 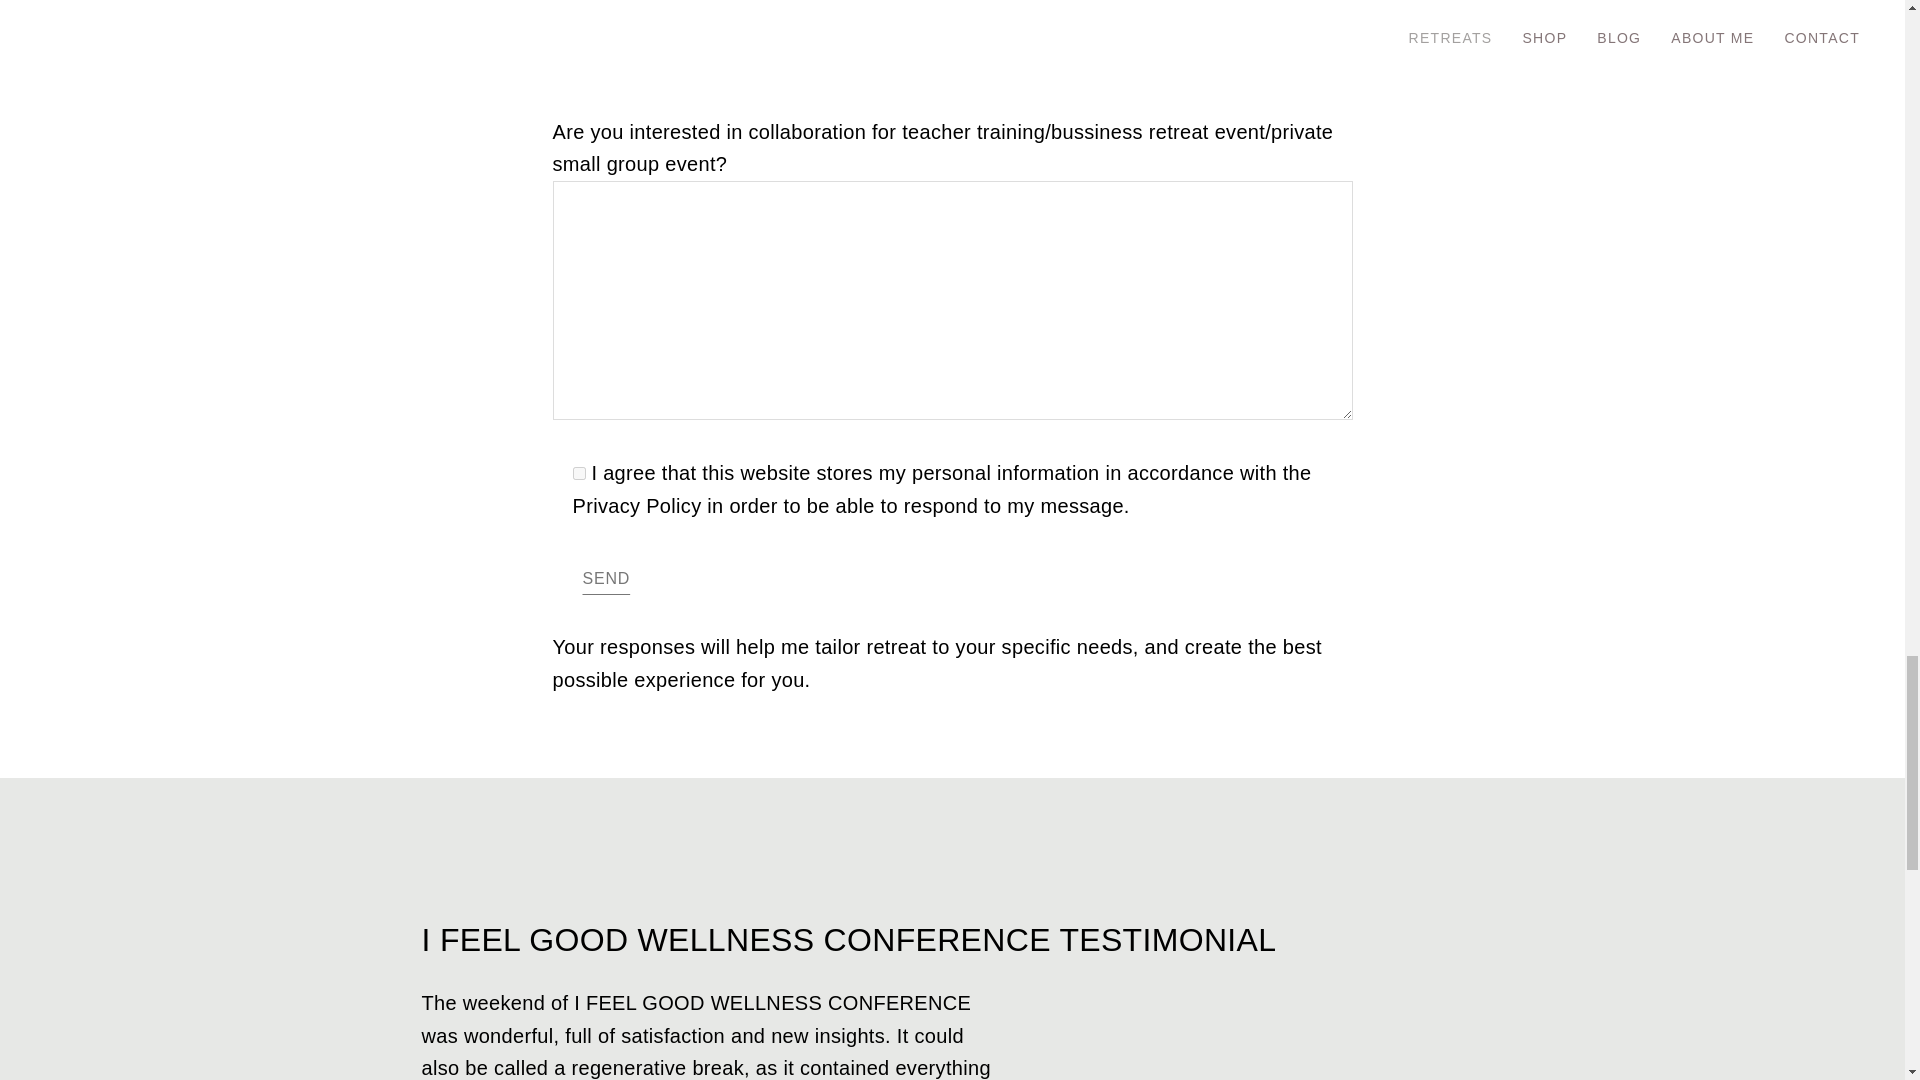 I want to click on 1, so click(x=578, y=472).